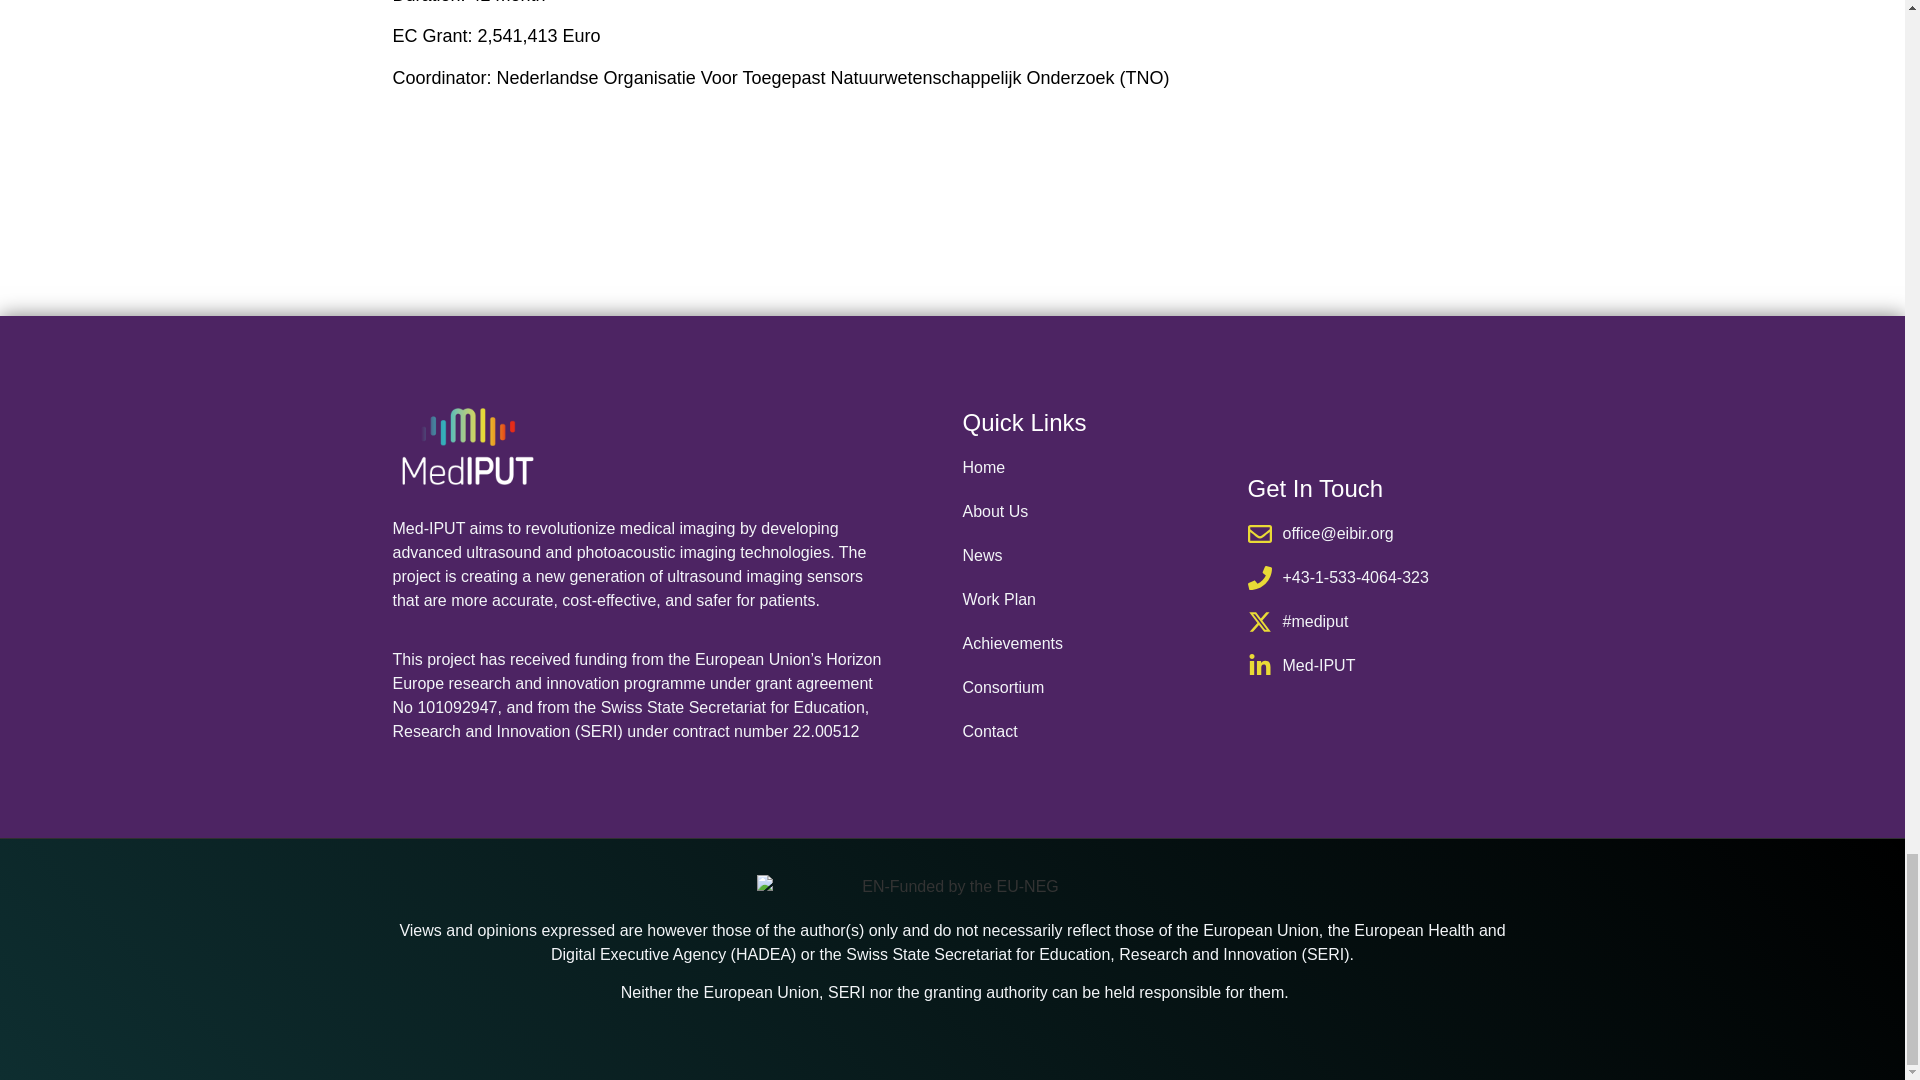  I want to click on Contact, so click(1094, 732).